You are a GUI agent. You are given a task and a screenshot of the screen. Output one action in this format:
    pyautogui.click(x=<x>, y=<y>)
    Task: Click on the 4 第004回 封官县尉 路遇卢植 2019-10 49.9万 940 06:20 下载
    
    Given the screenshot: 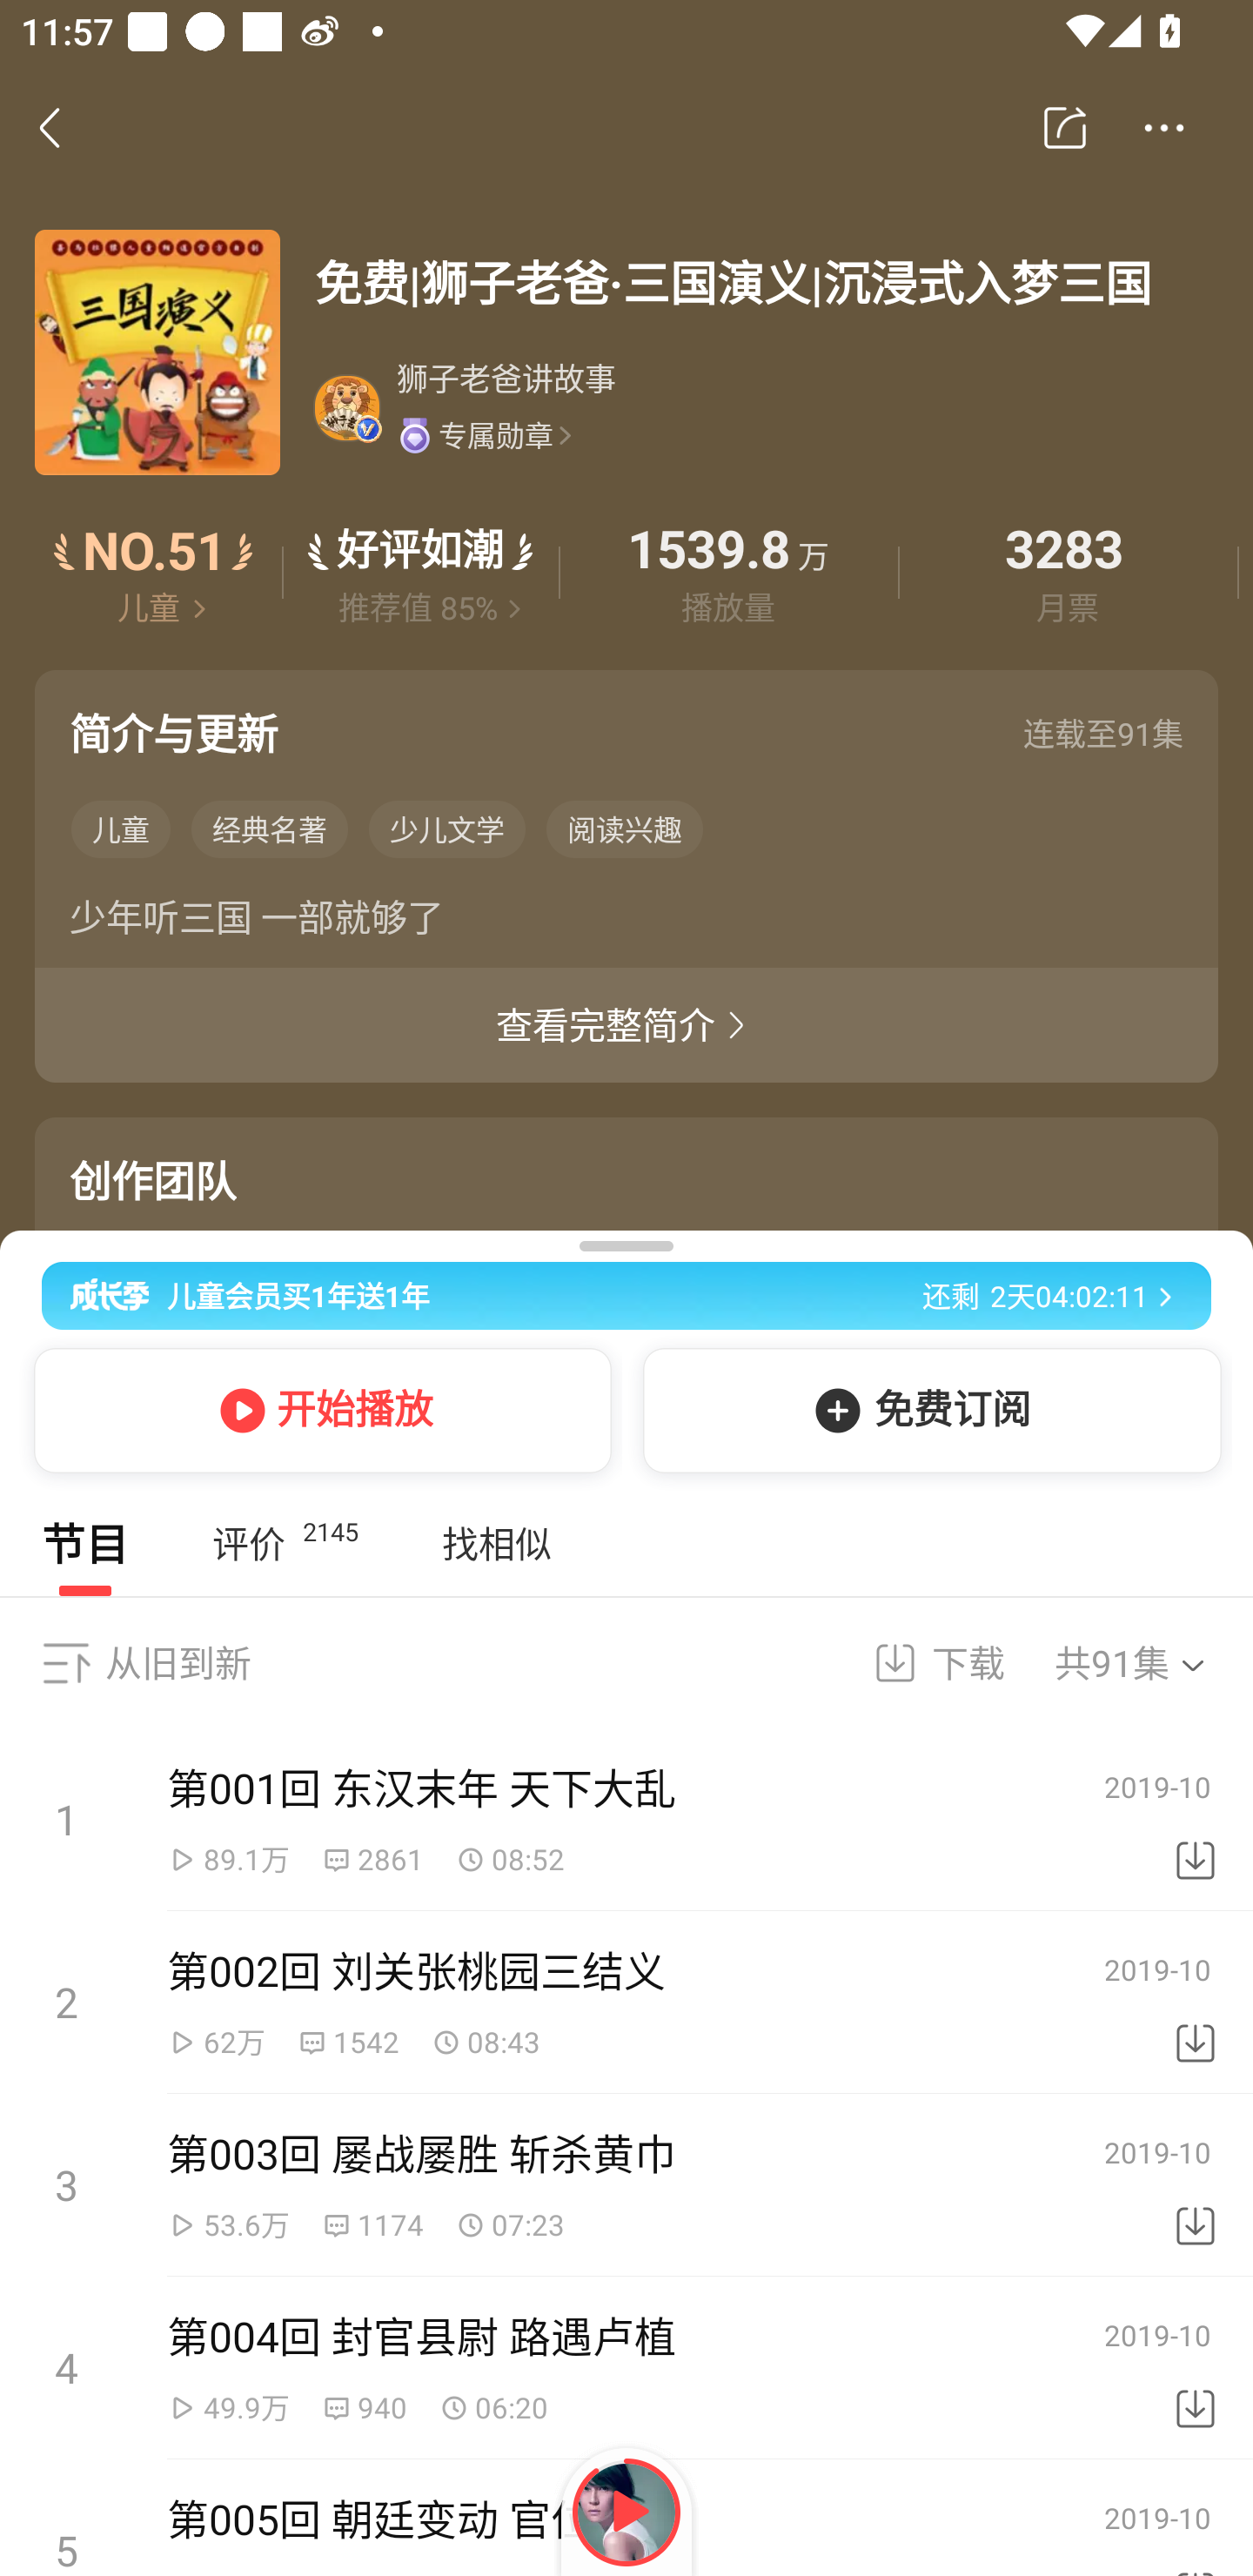 What is the action you would take?
    pyautogui.click(x=626, y=2368)
    